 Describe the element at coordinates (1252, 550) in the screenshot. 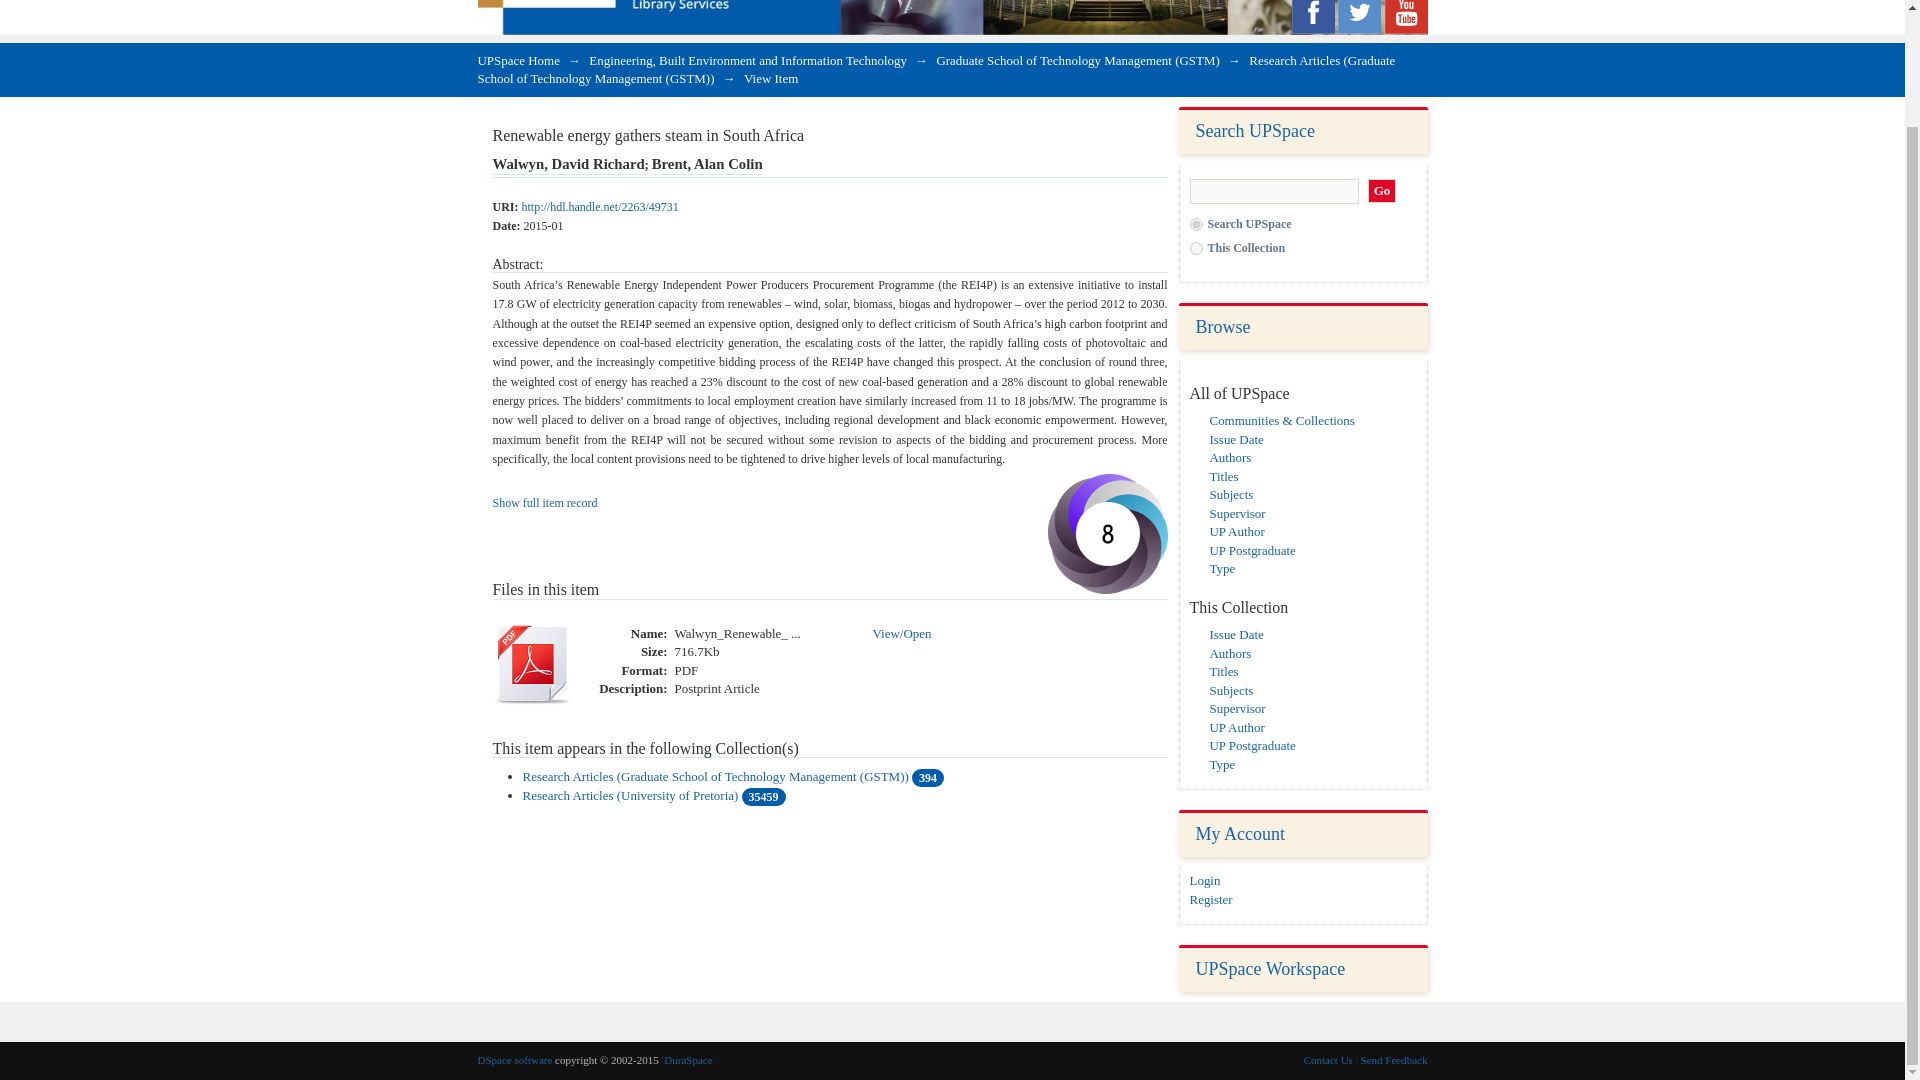

I see `UP Postgraduate` at that location.